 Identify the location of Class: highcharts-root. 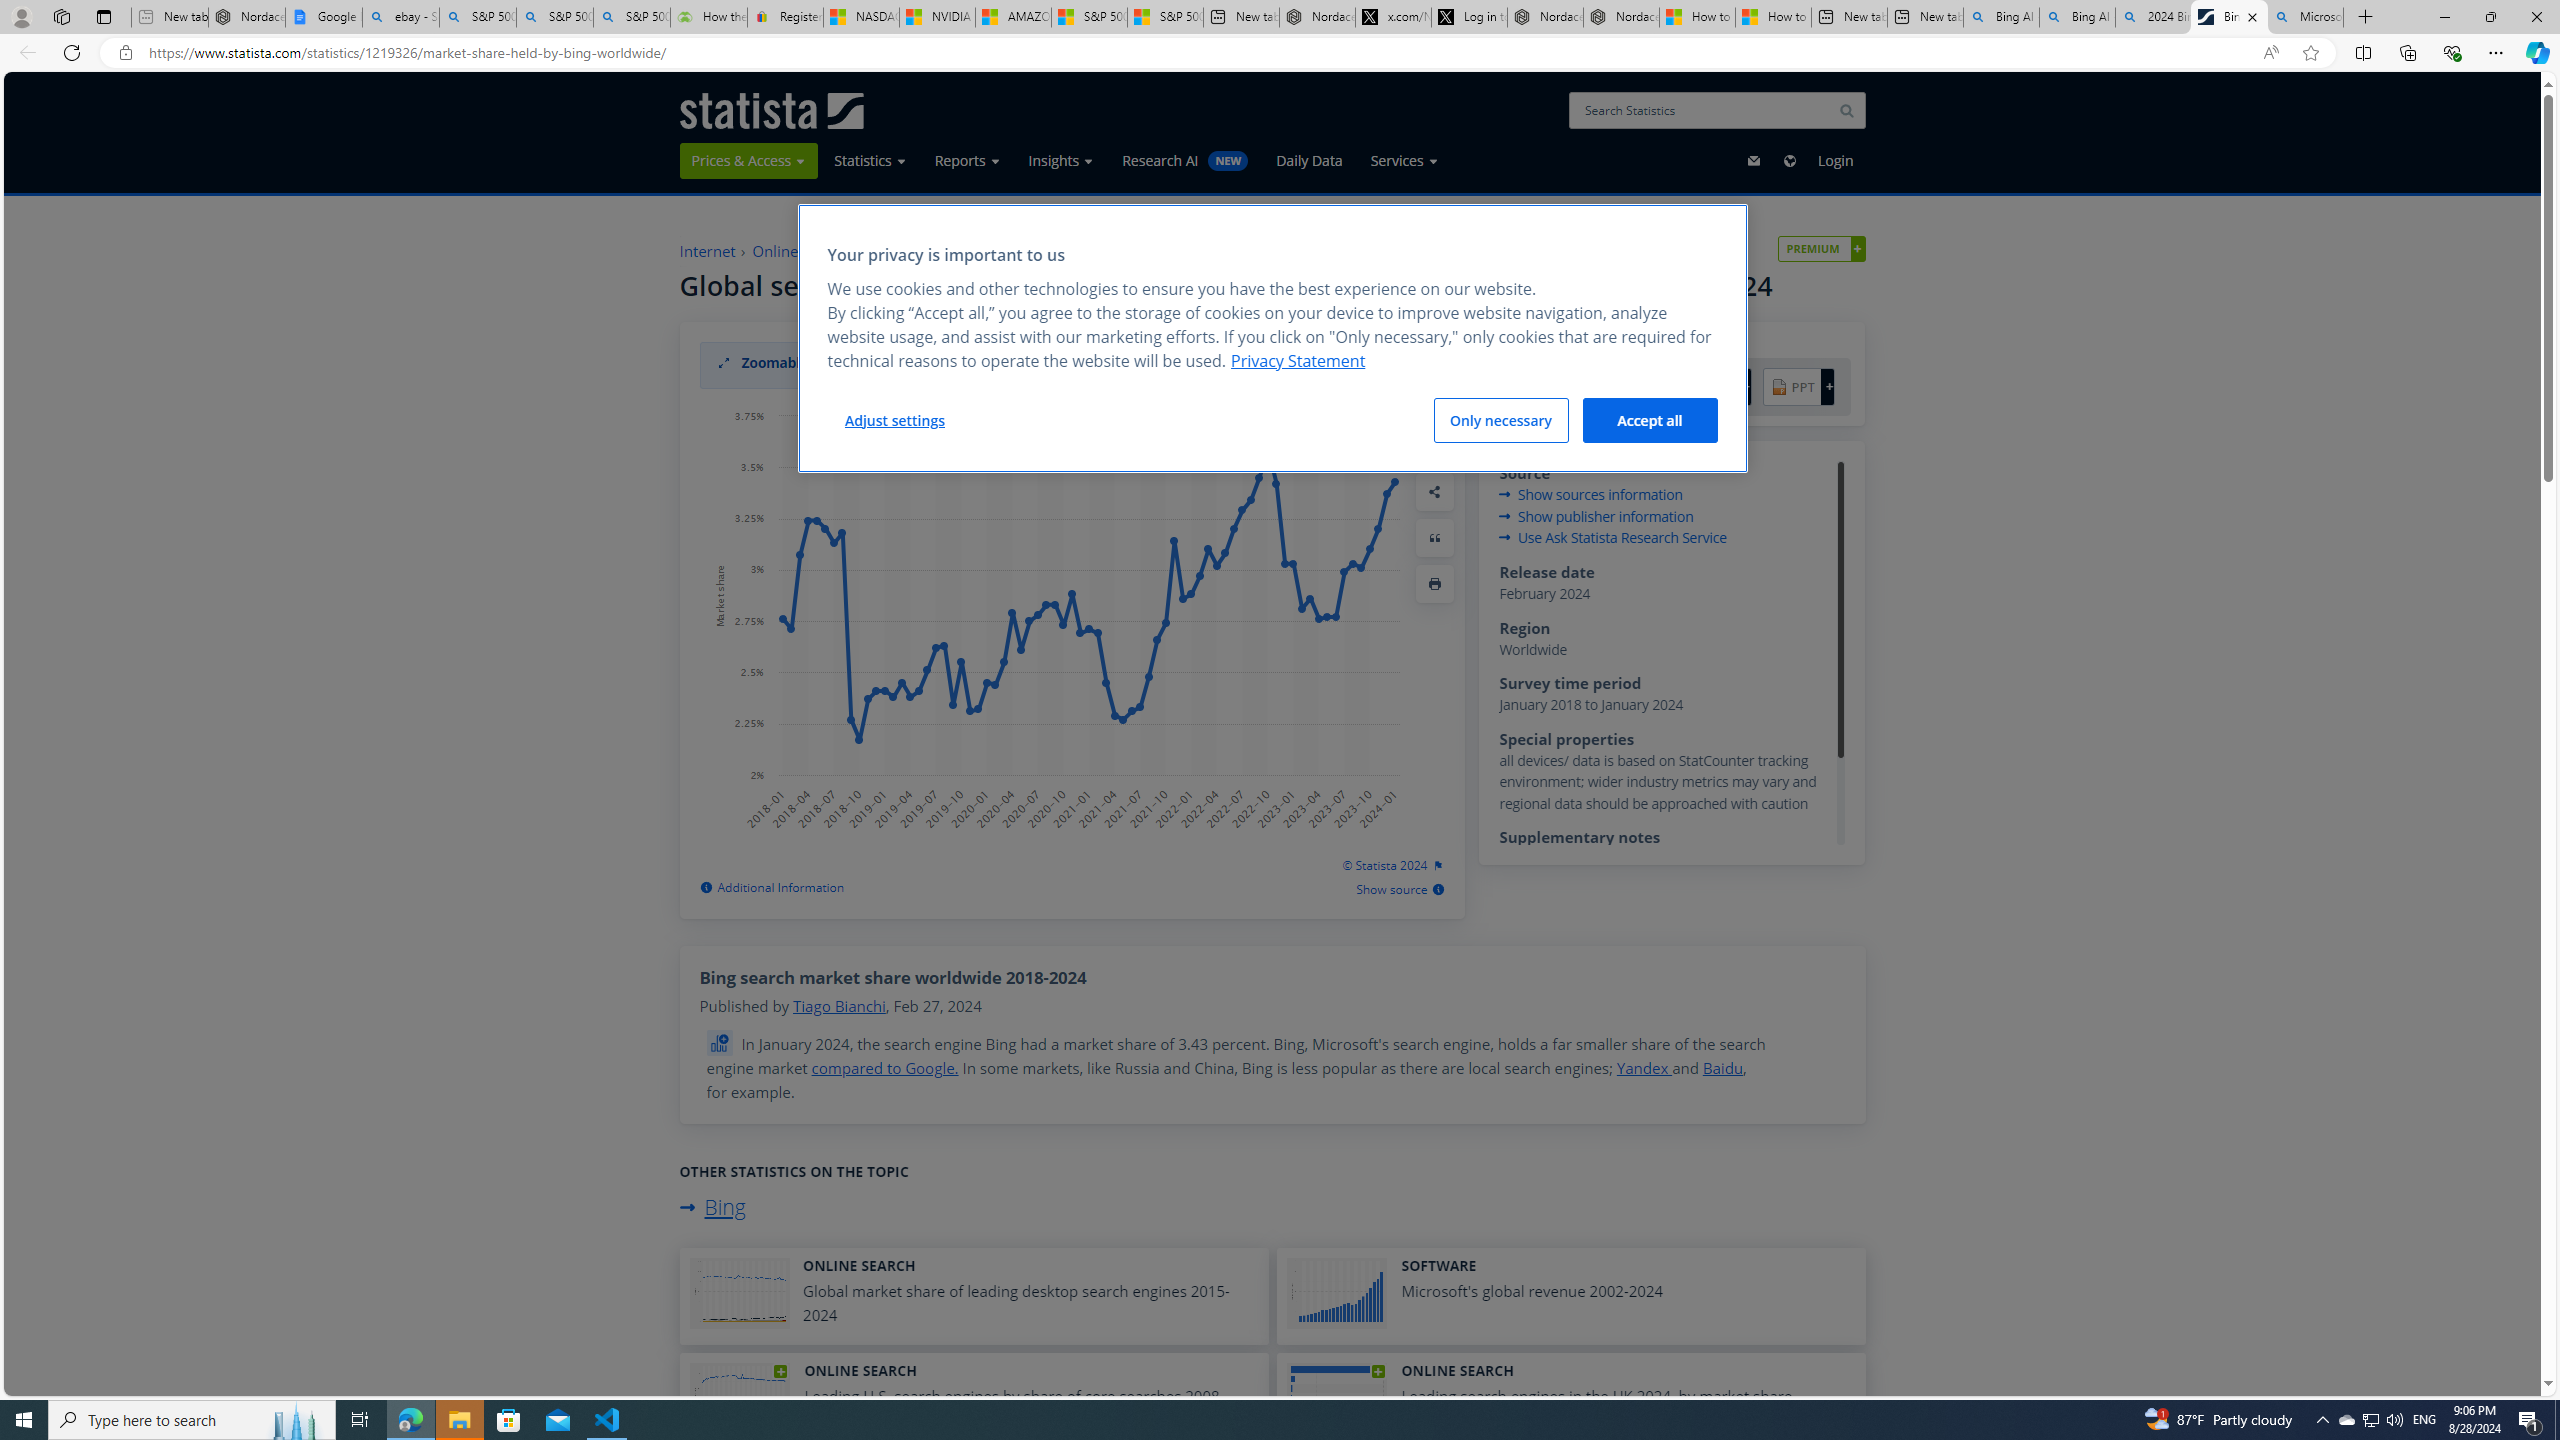
(1052, 620).